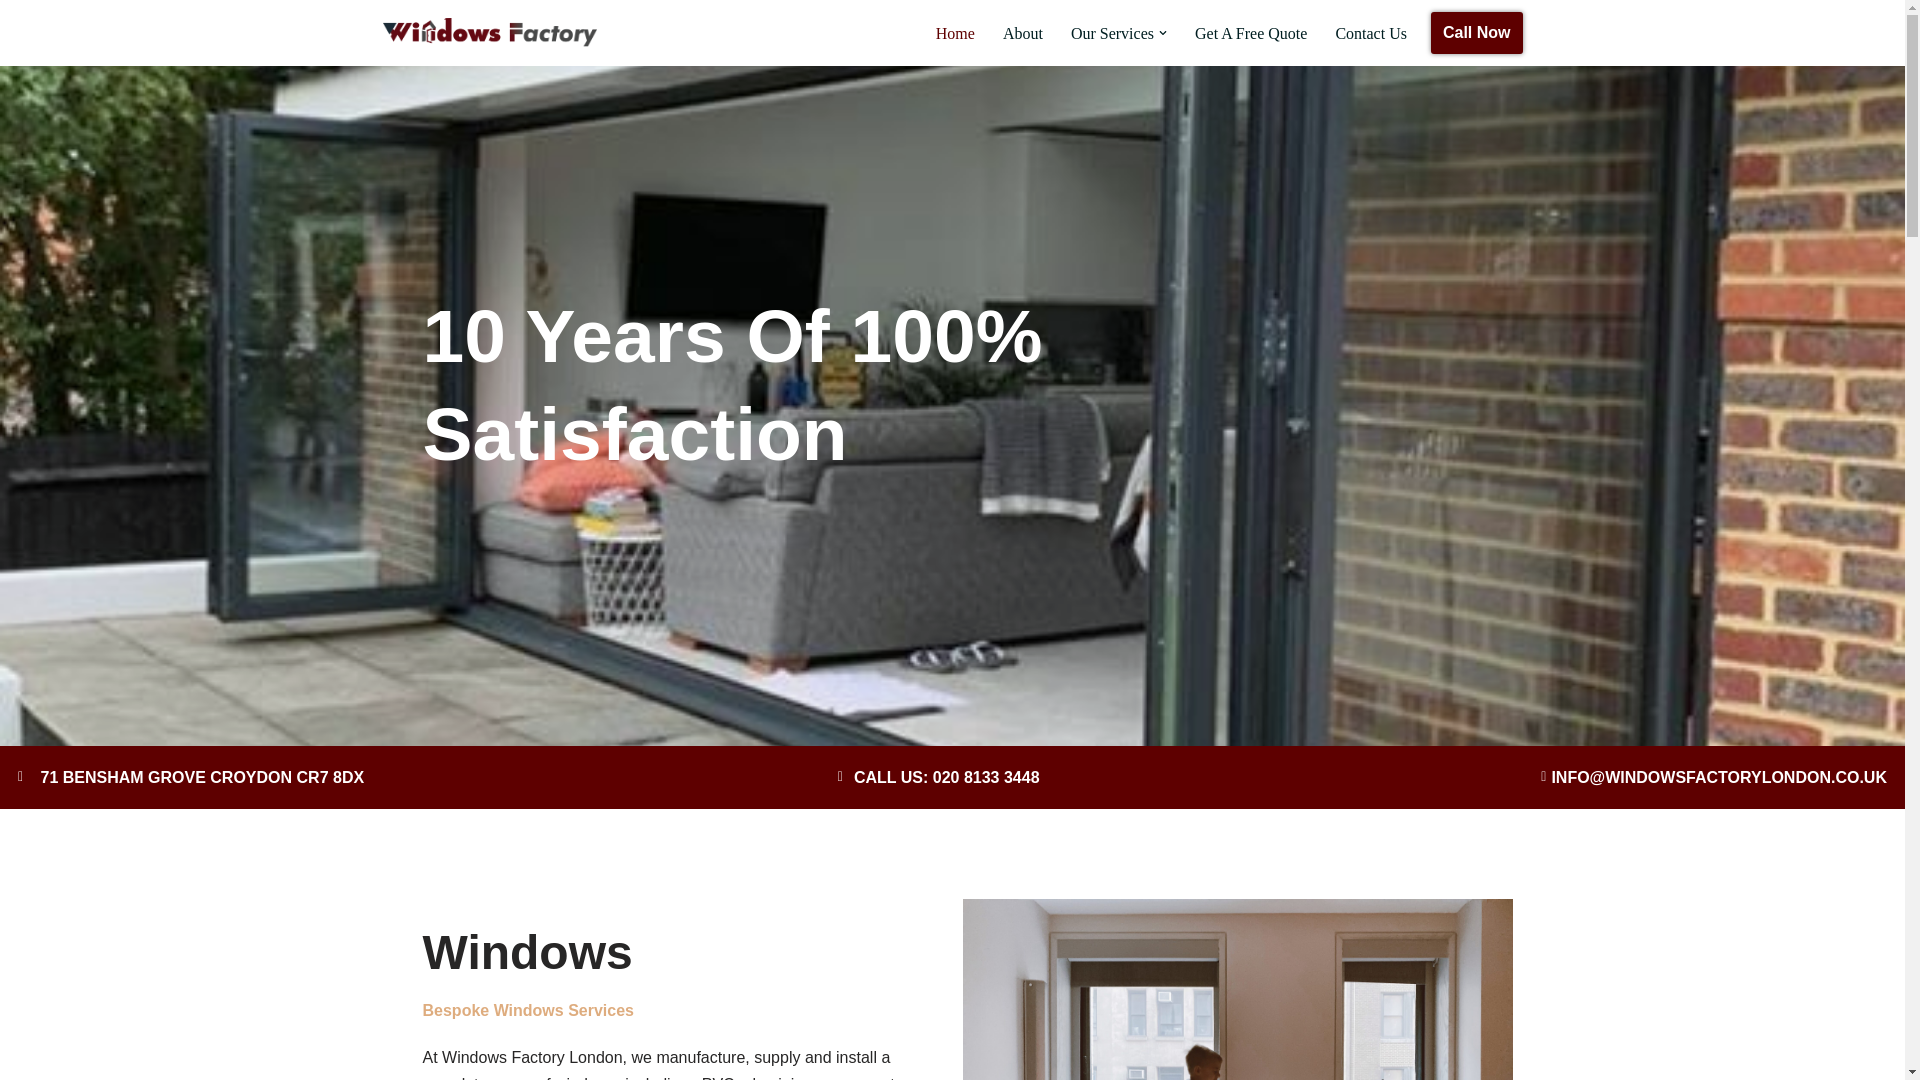 This screenshot has height=1080, width=1920. What do you see at coordinates (1476, 32) in the screenshot?
I see `Call Now` at bounding box center [1476, 32].